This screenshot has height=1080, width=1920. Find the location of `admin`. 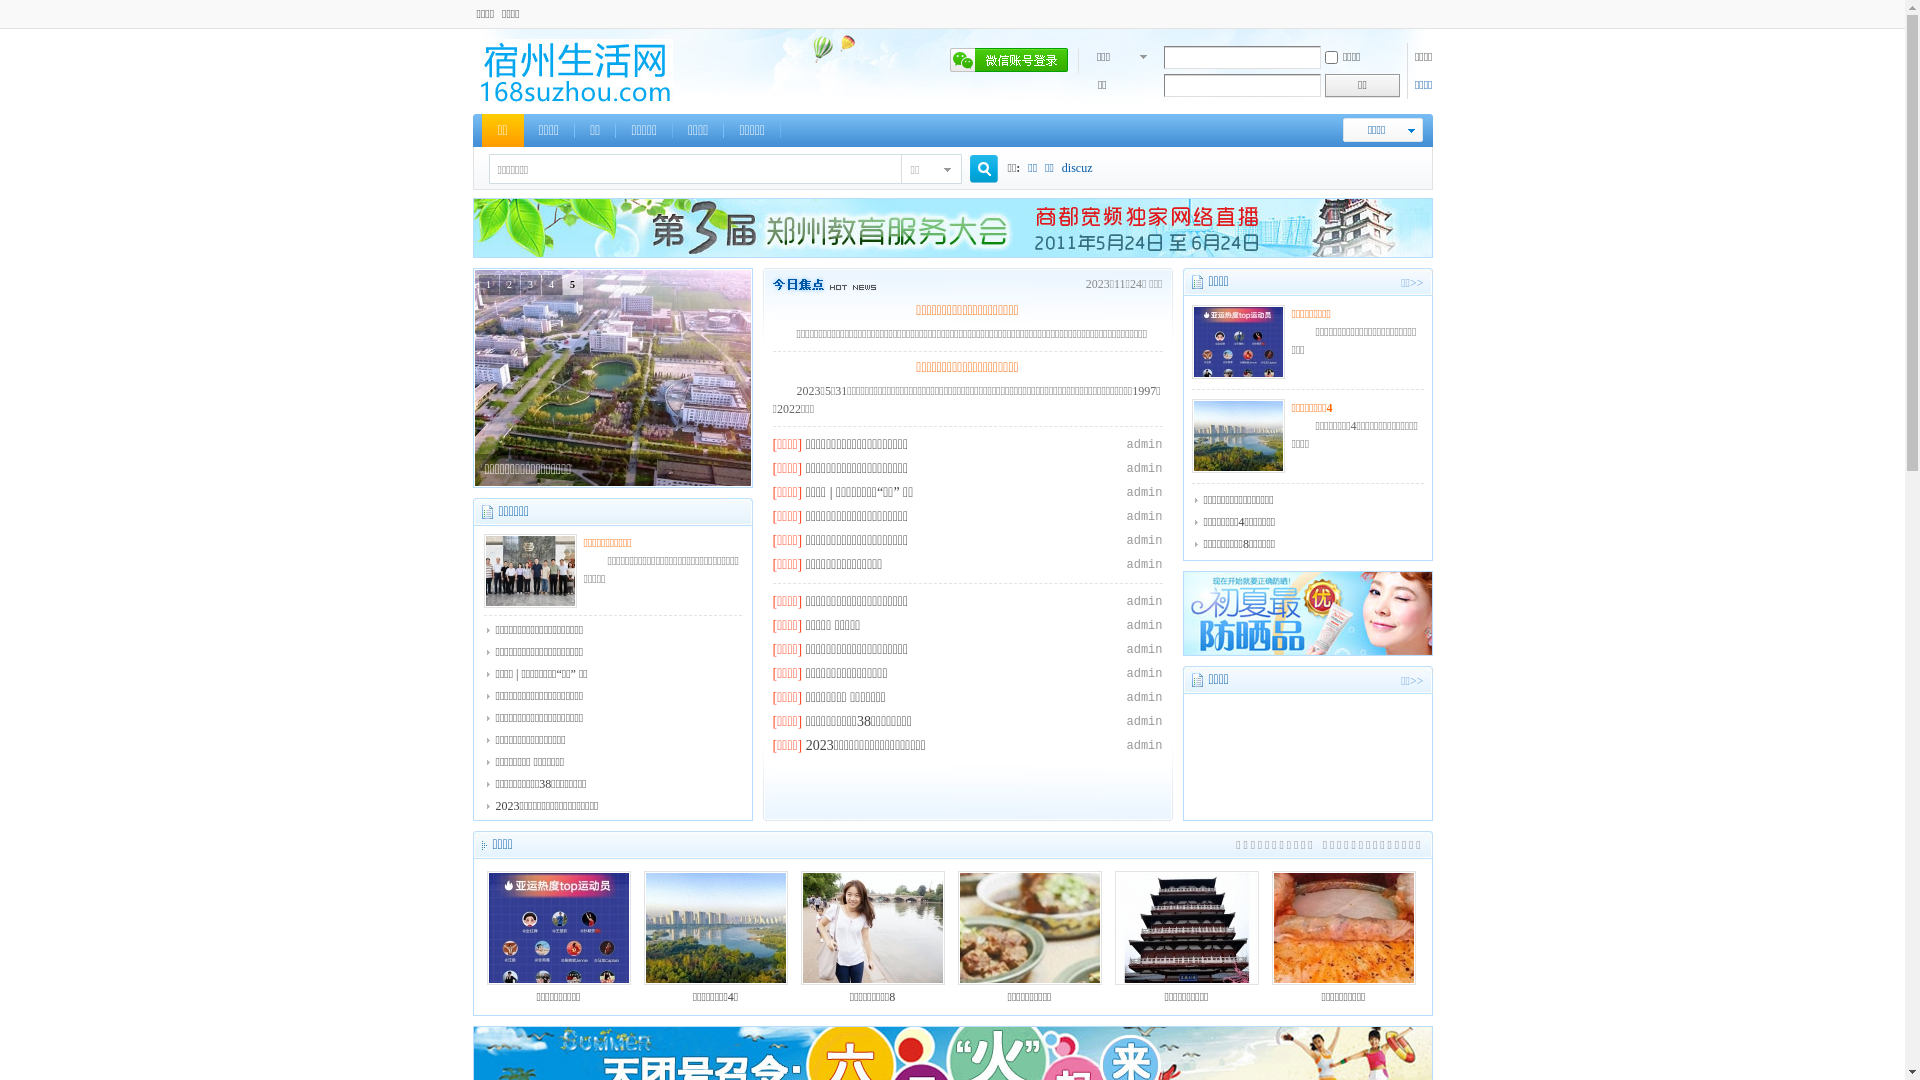

admin is located at coordinates (1144, 698).